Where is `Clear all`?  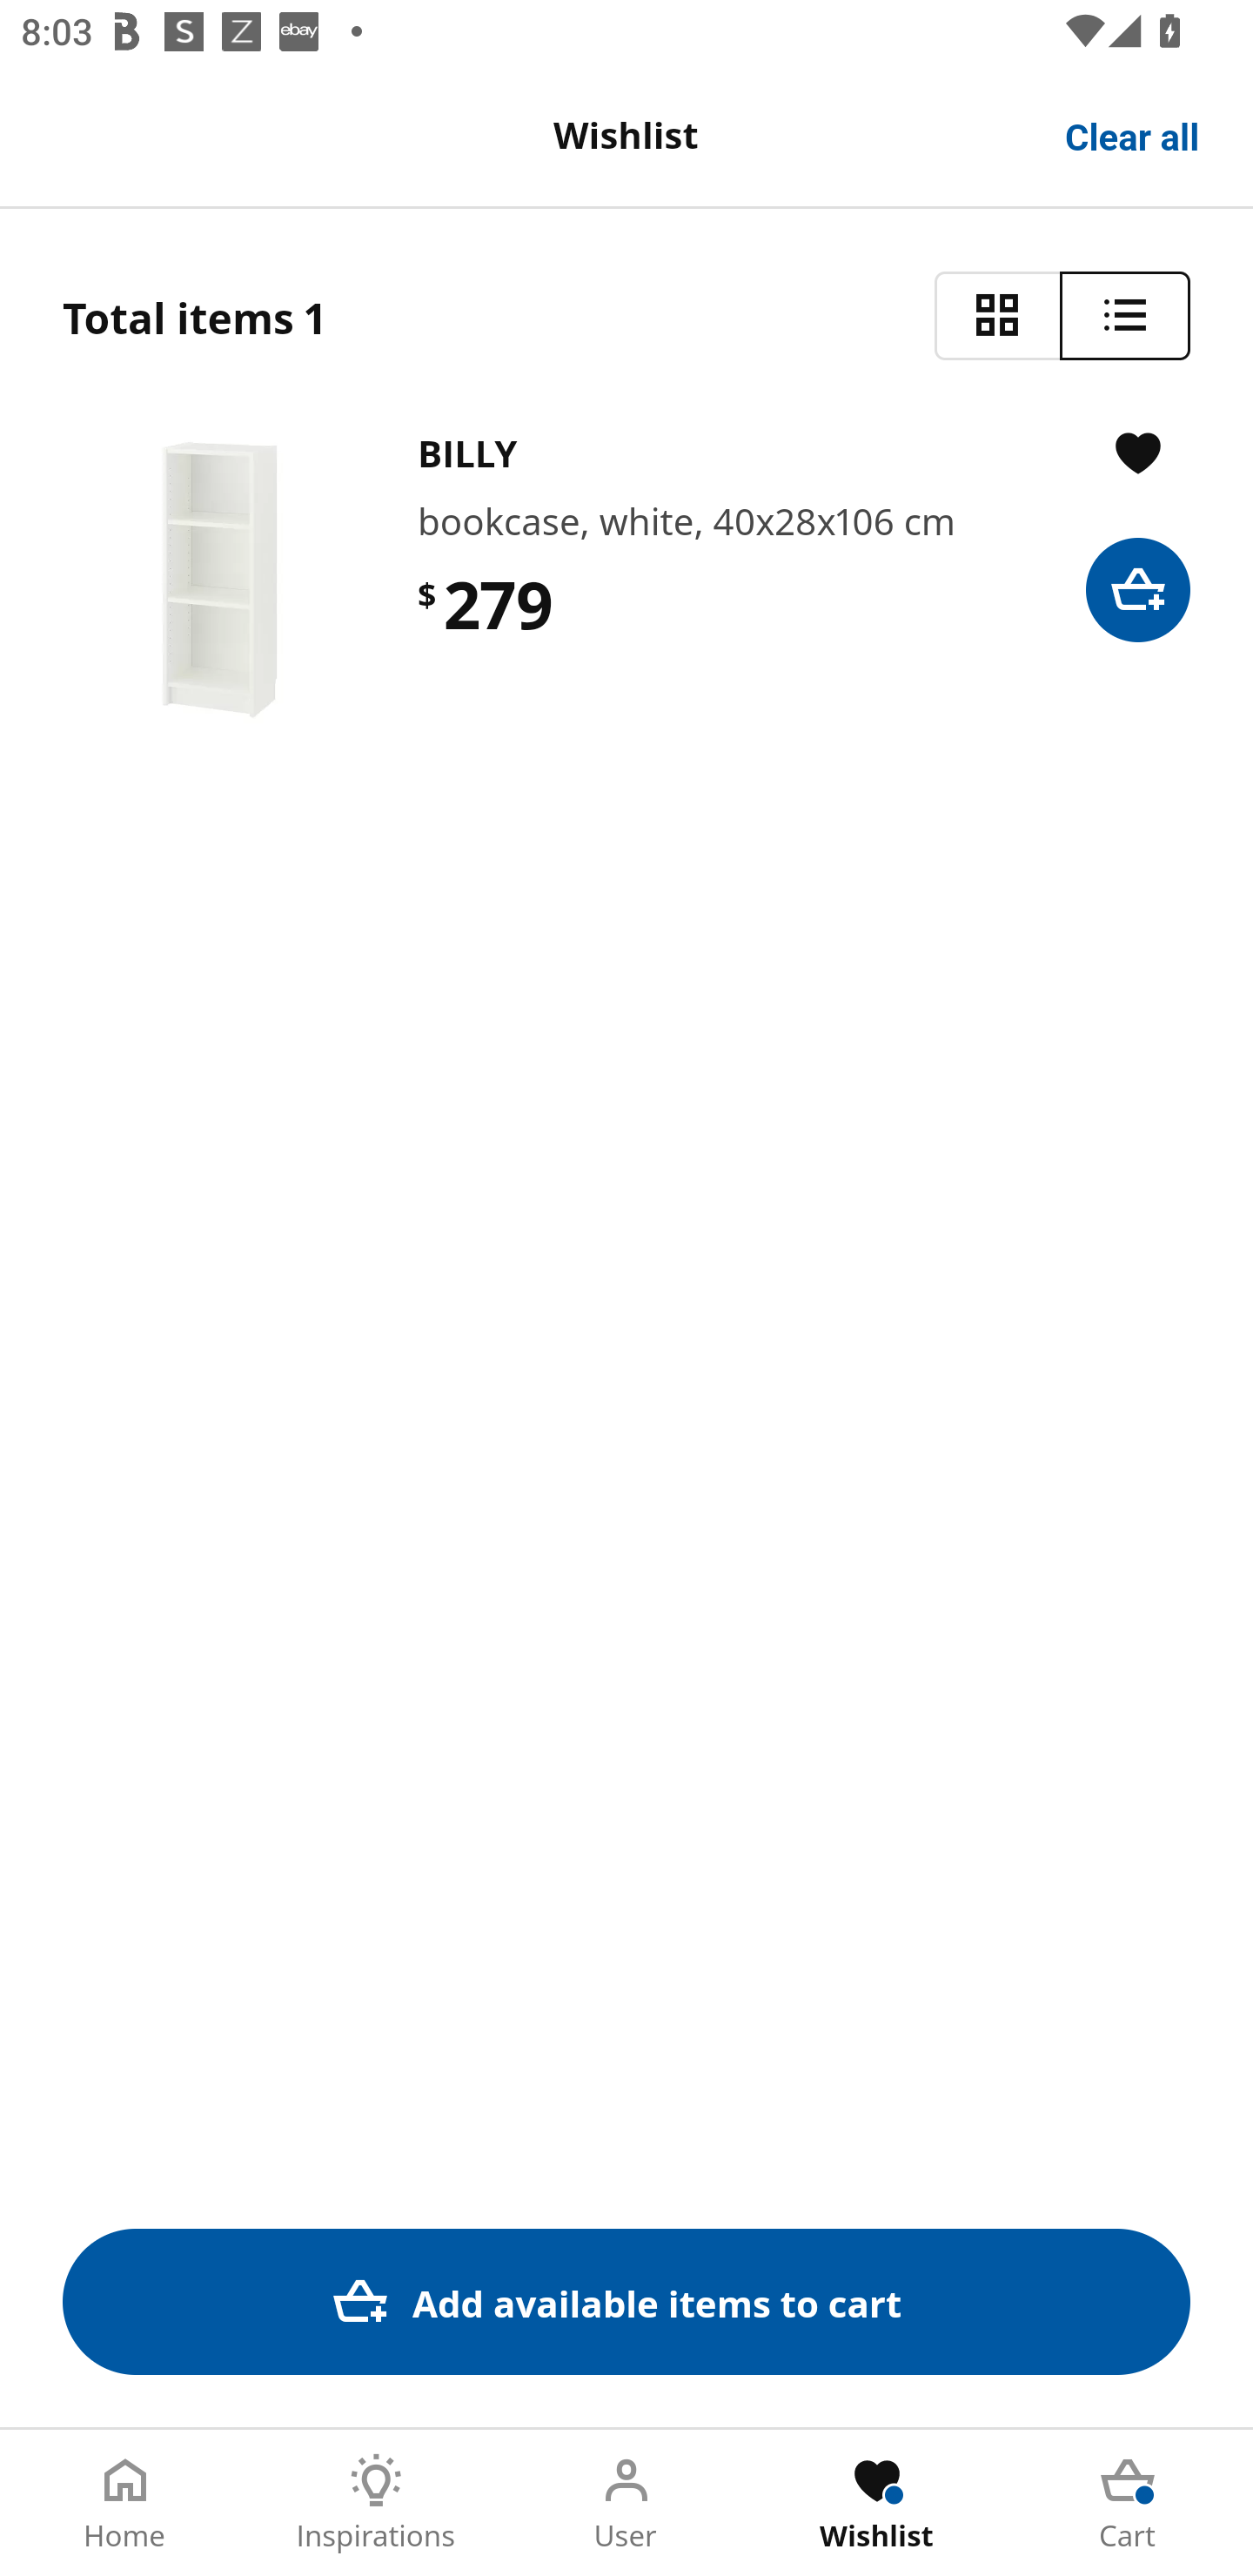 Clear all is located at coordinates (1133, 134).